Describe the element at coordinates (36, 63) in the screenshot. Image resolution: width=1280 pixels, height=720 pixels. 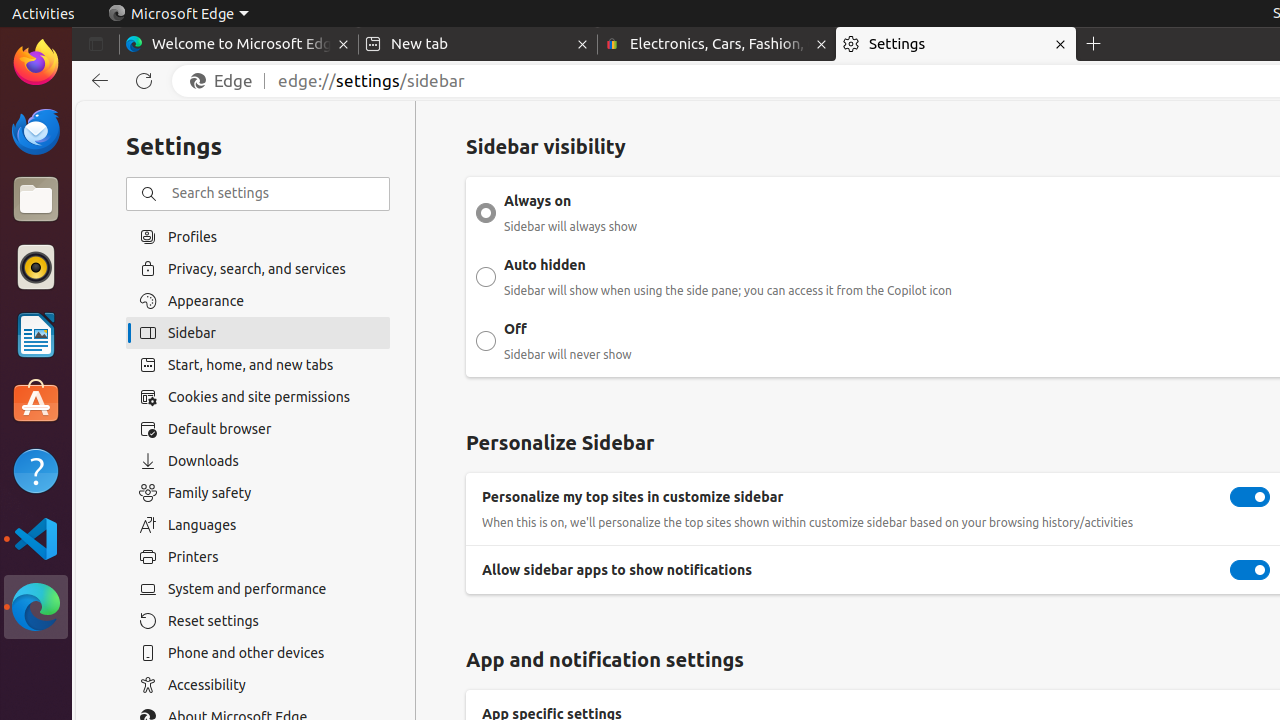
I see `Firefox Web Browser` at that location.